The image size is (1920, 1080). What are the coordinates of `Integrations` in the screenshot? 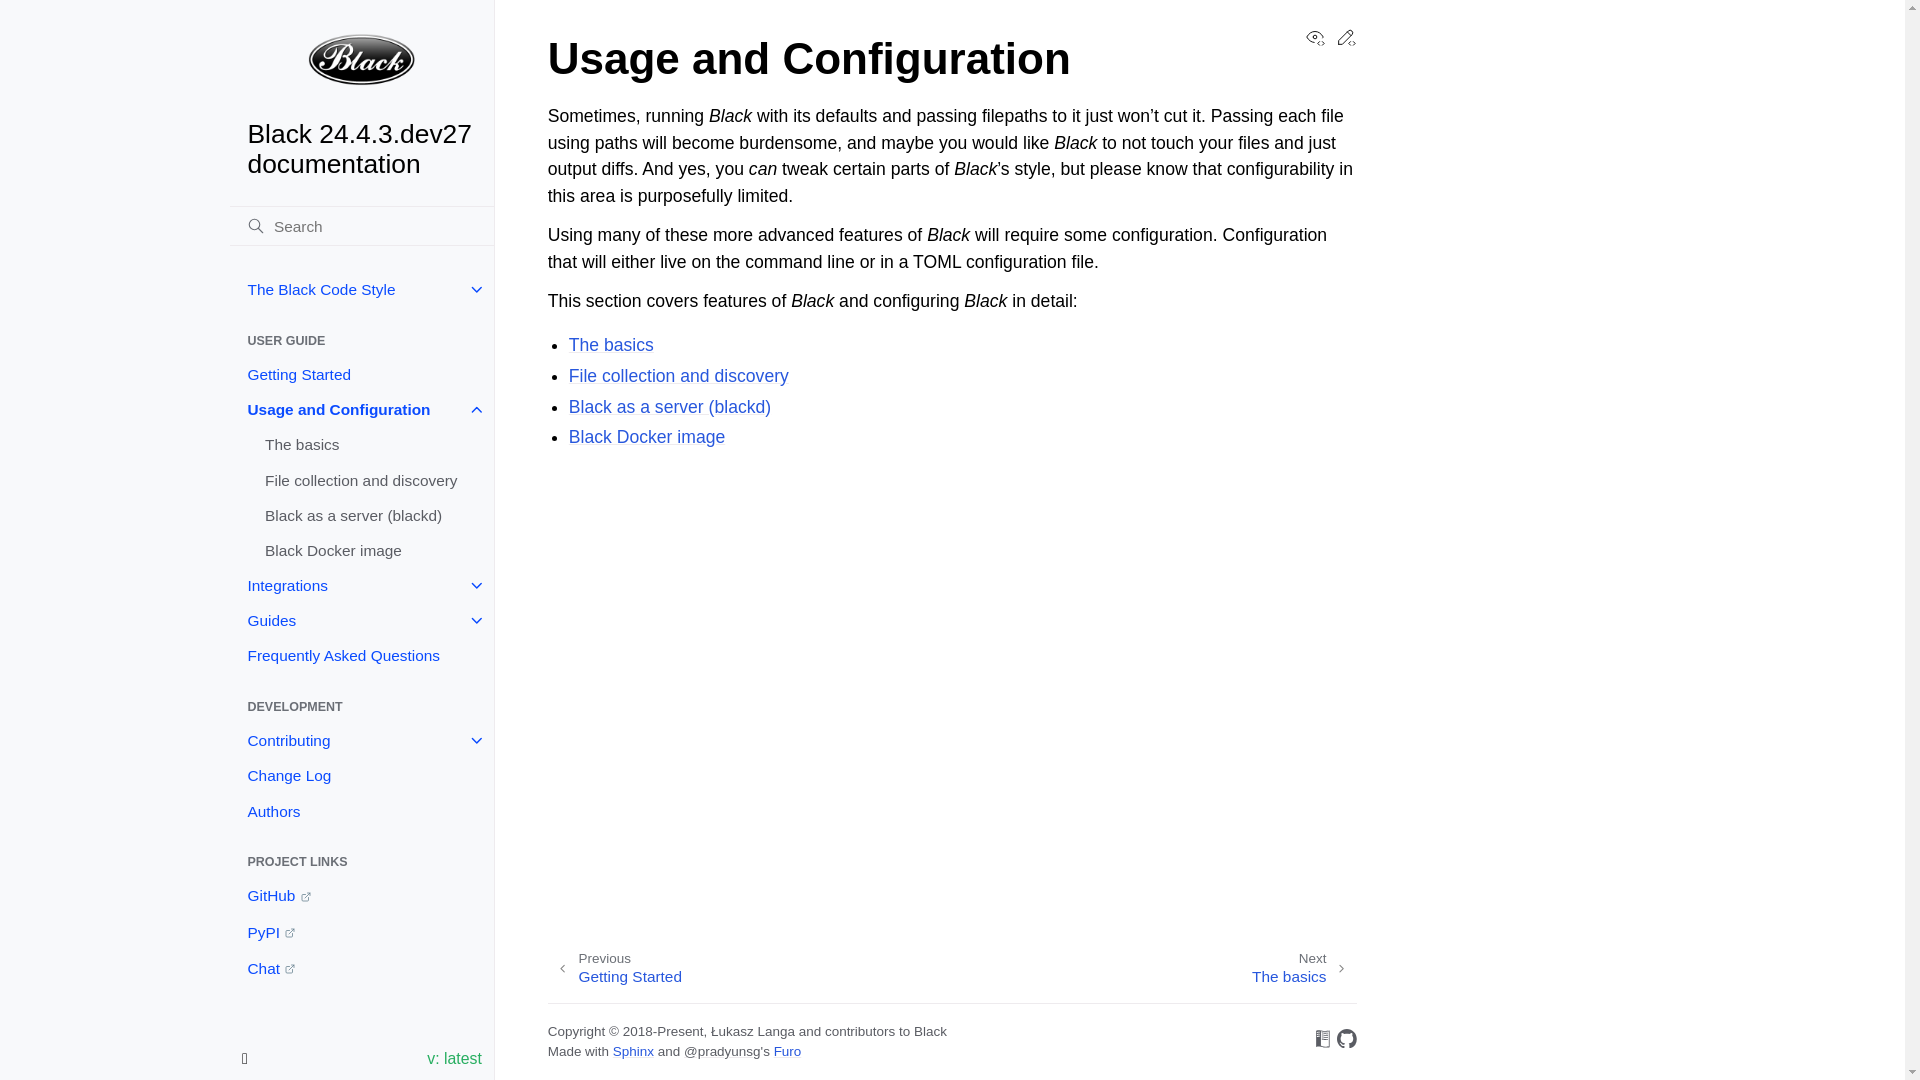 It's located at (362, 585).